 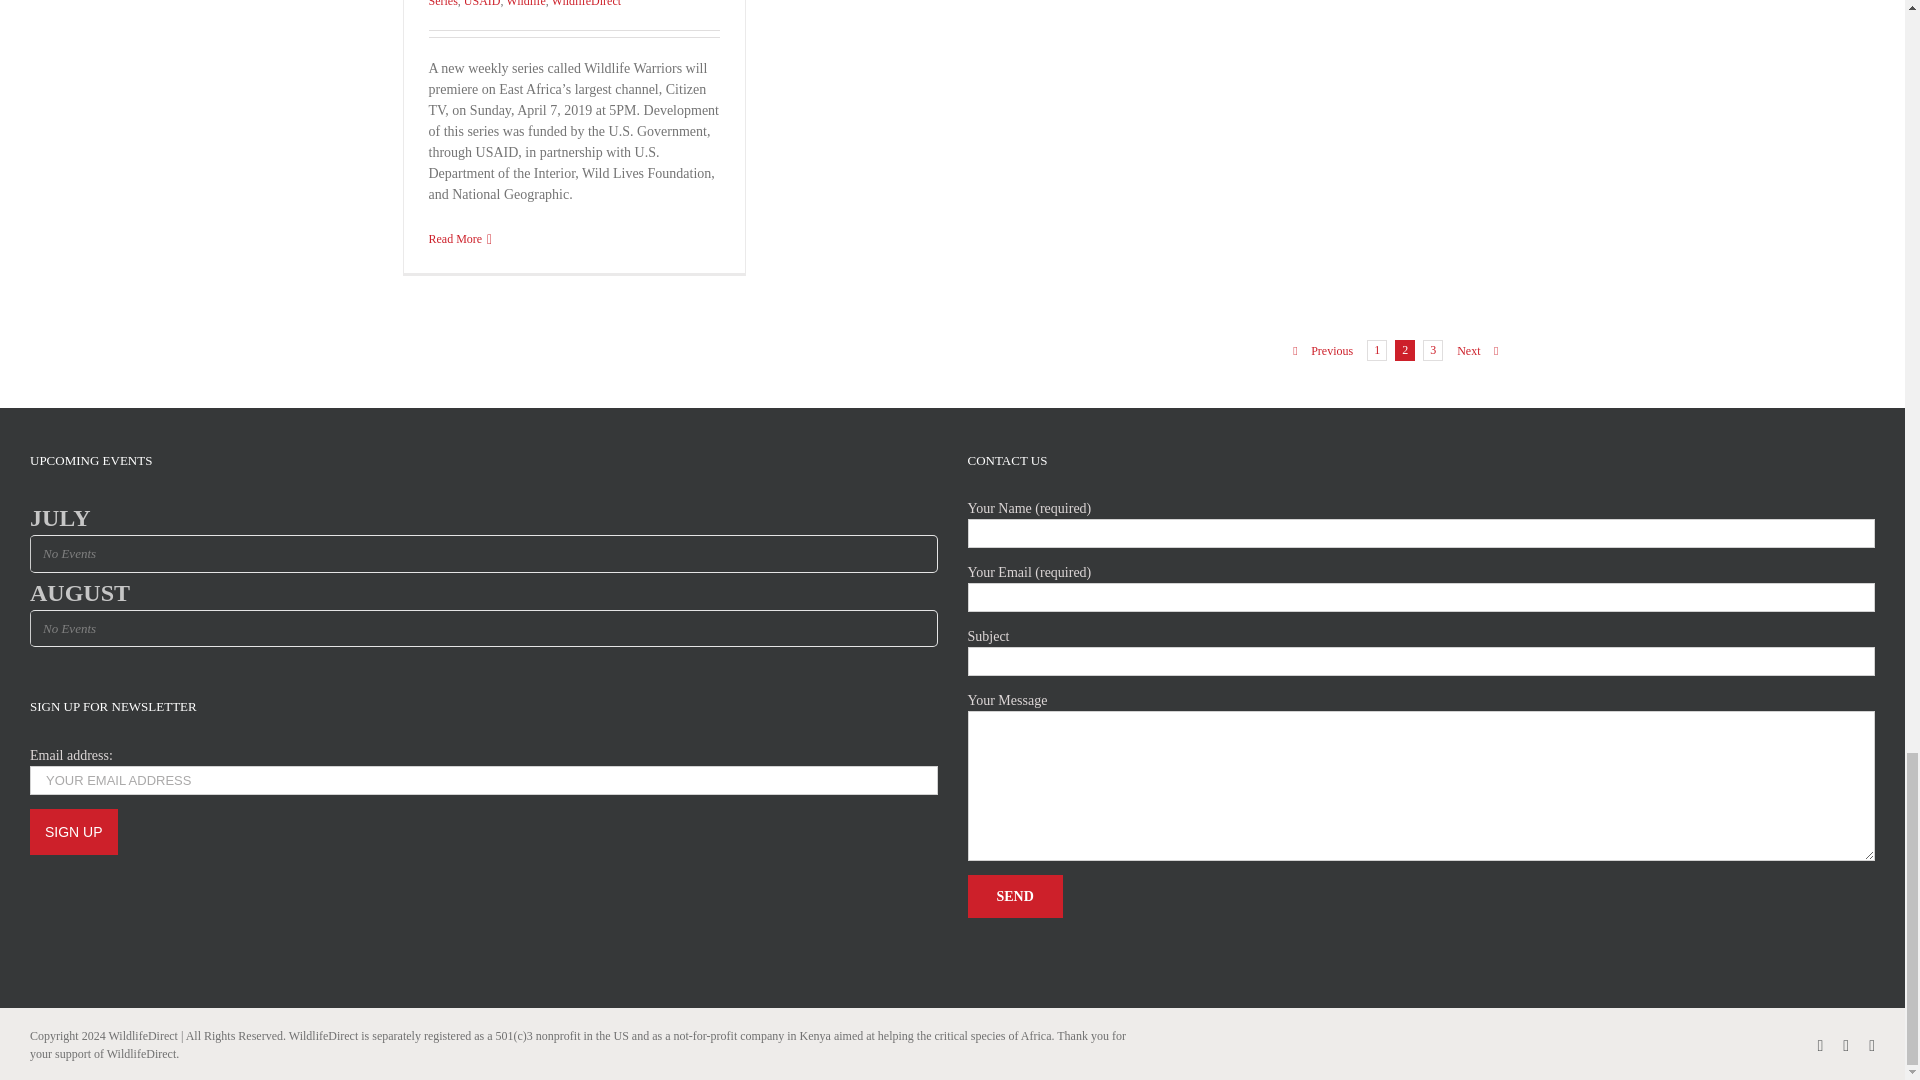 I want to click on Send, so click(x=1015, y=896).